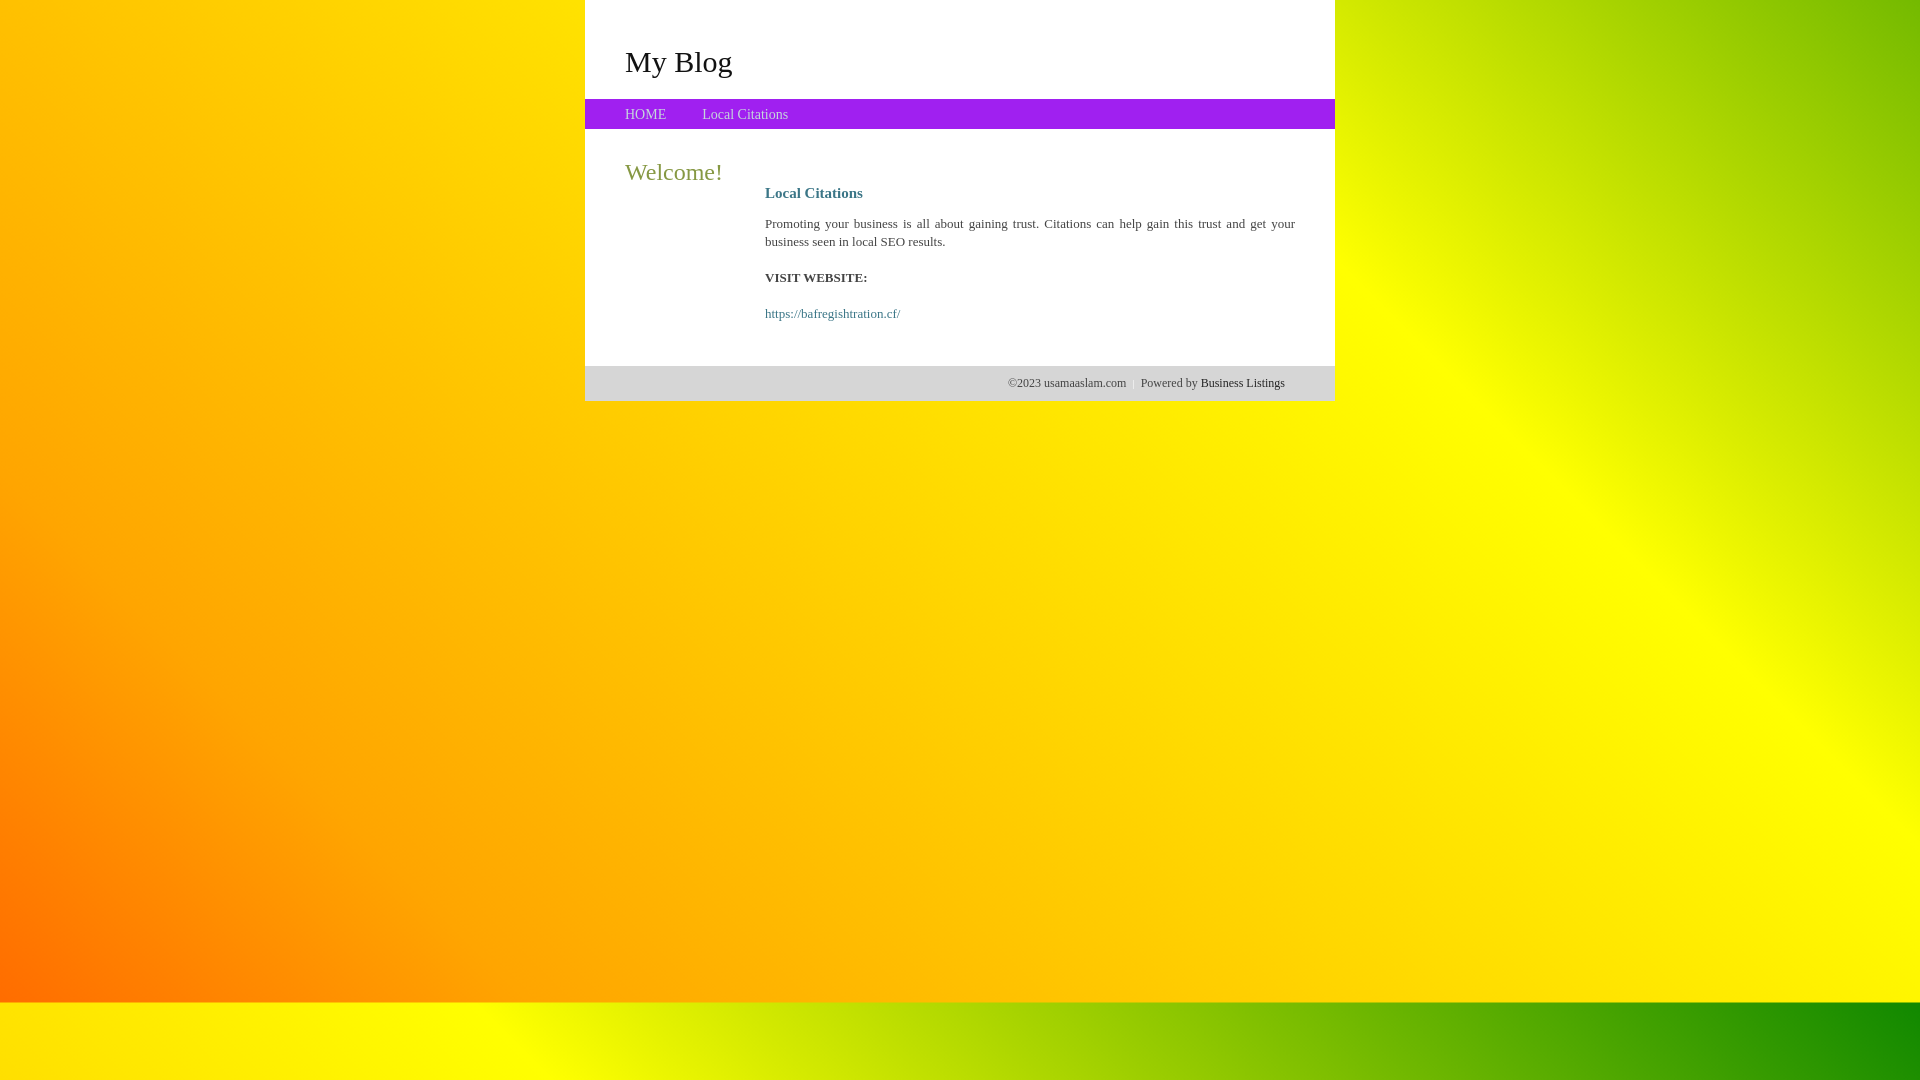 The height and width of the screenshot is (1080, 1920). Describe the element at coordinates (1243, 383) in the screenshot. I see `Business Listings` at that location.